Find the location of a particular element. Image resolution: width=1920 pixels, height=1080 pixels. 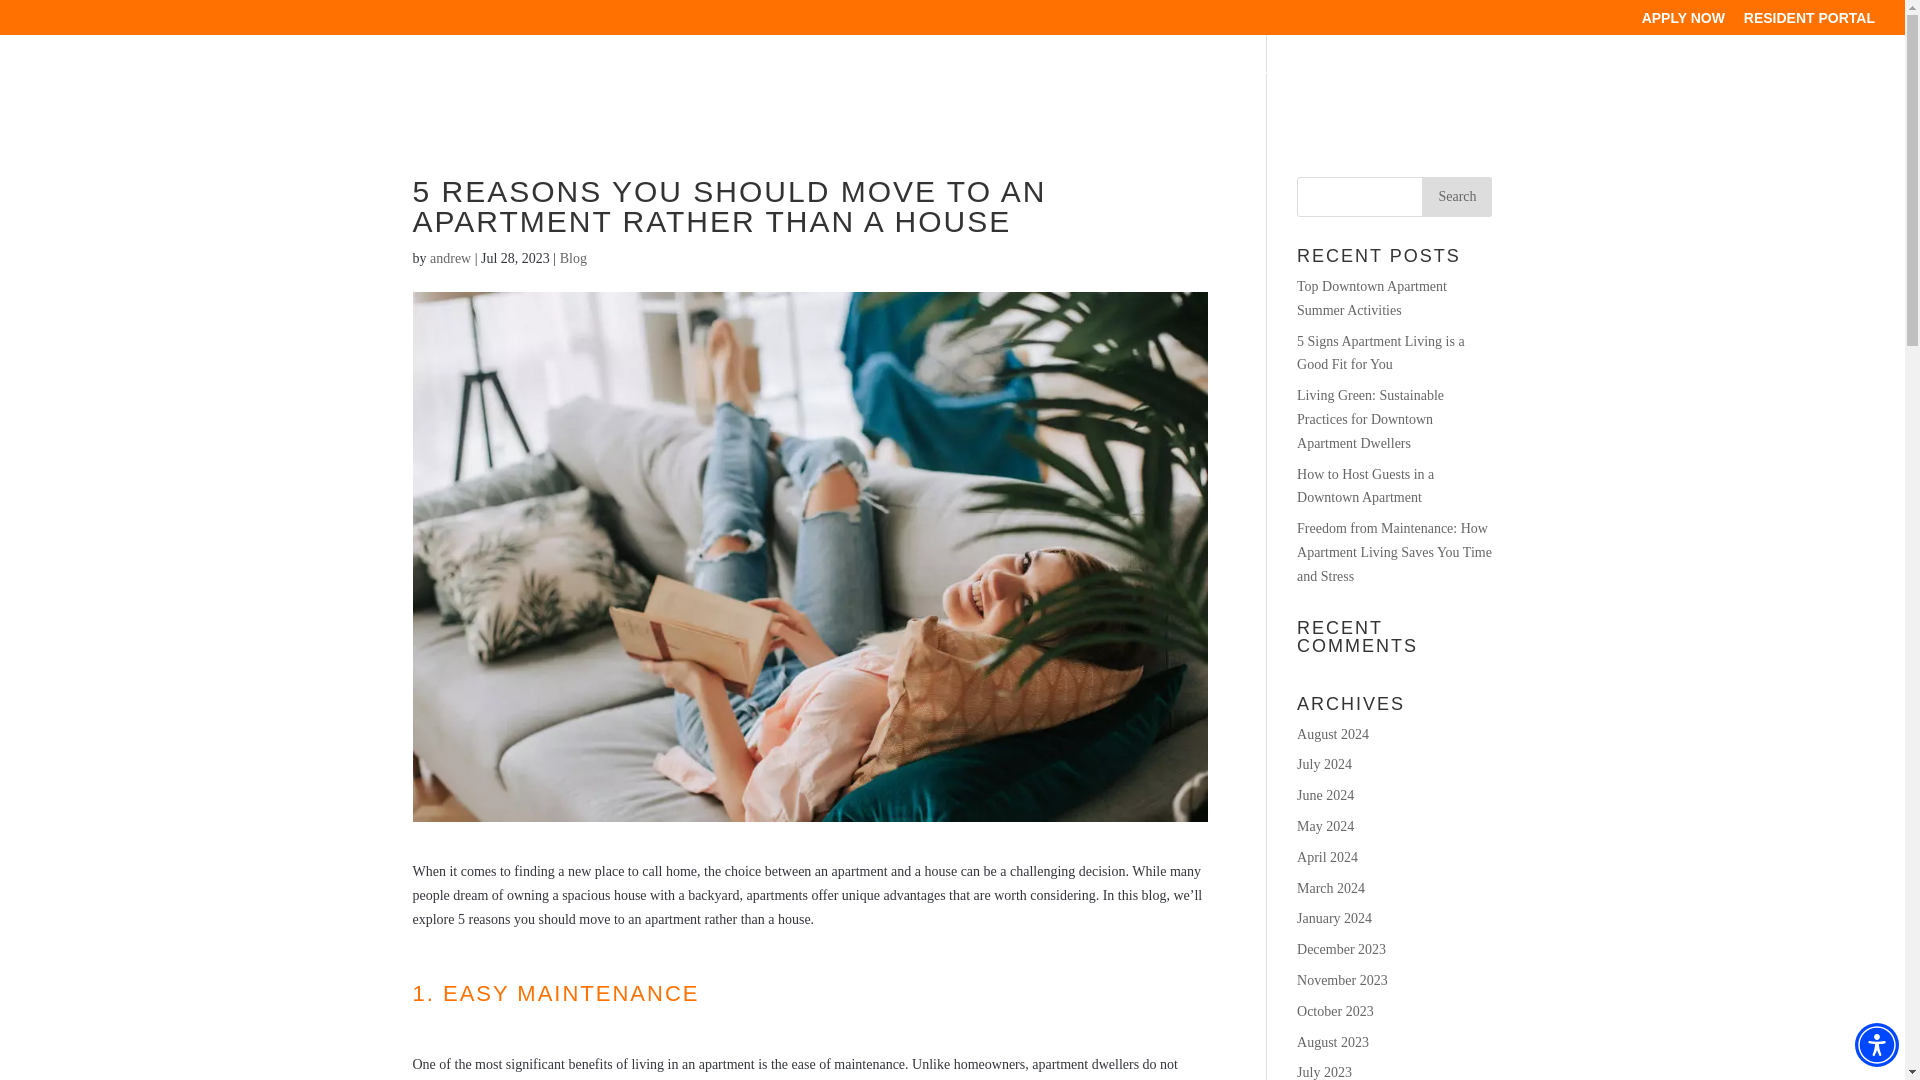

GALLERY is located at coordinates (1576, 94).